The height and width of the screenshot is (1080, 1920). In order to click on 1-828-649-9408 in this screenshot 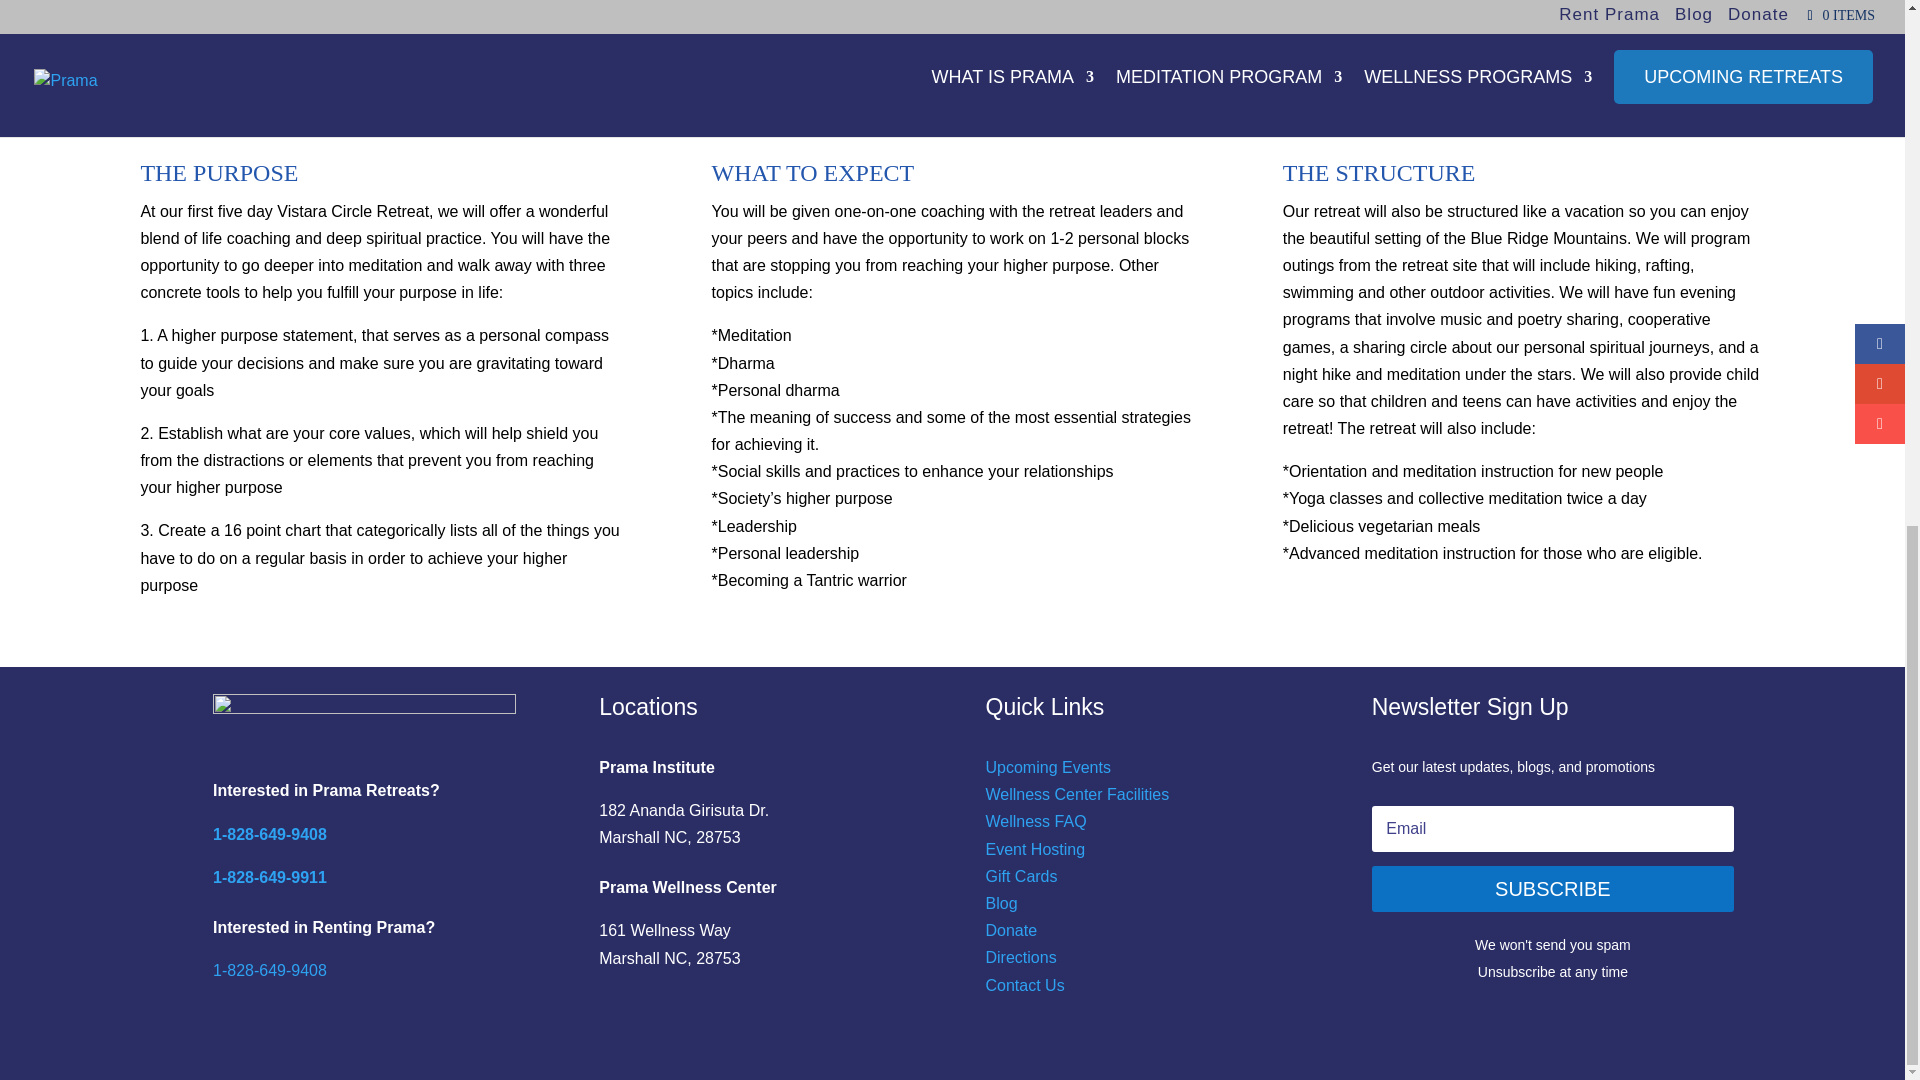, I will do `click(270, 834)`.